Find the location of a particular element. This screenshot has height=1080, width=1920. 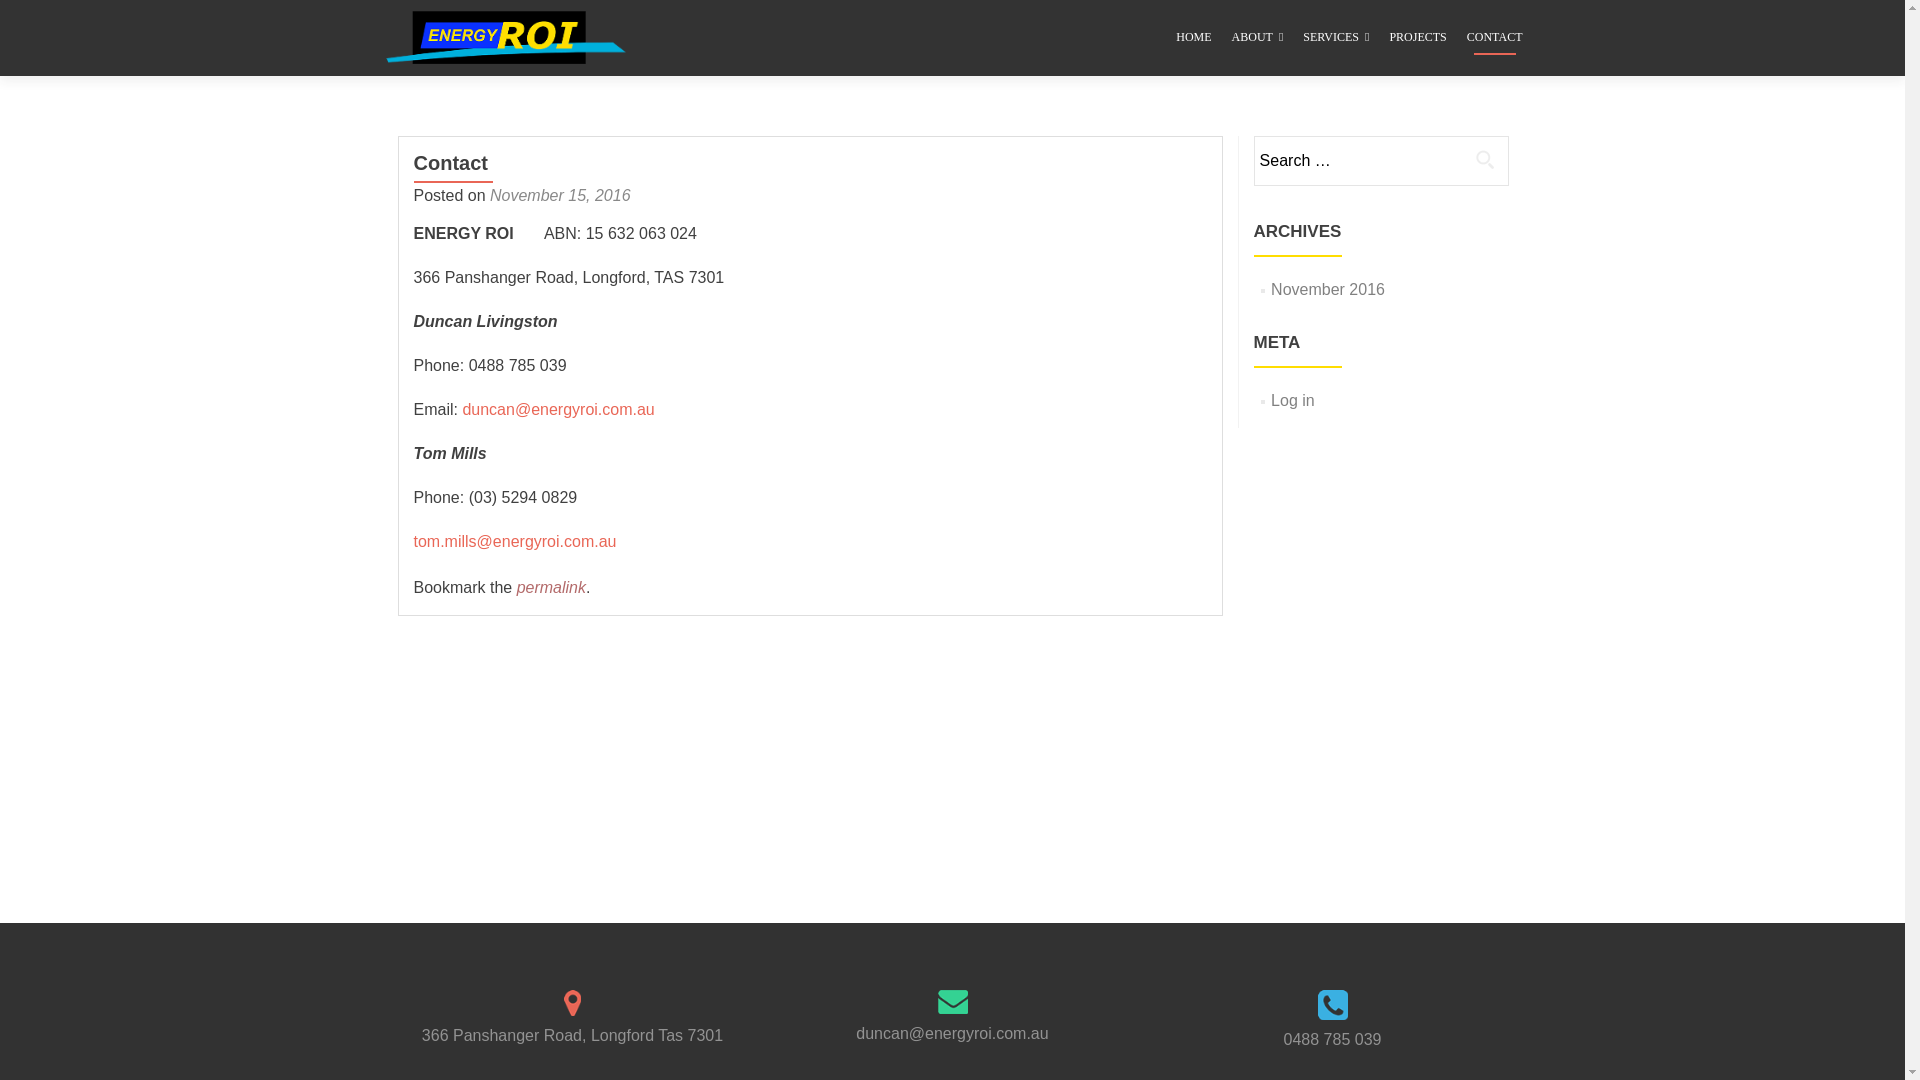

November 15, 2016 is located at coordinates (560, 195).